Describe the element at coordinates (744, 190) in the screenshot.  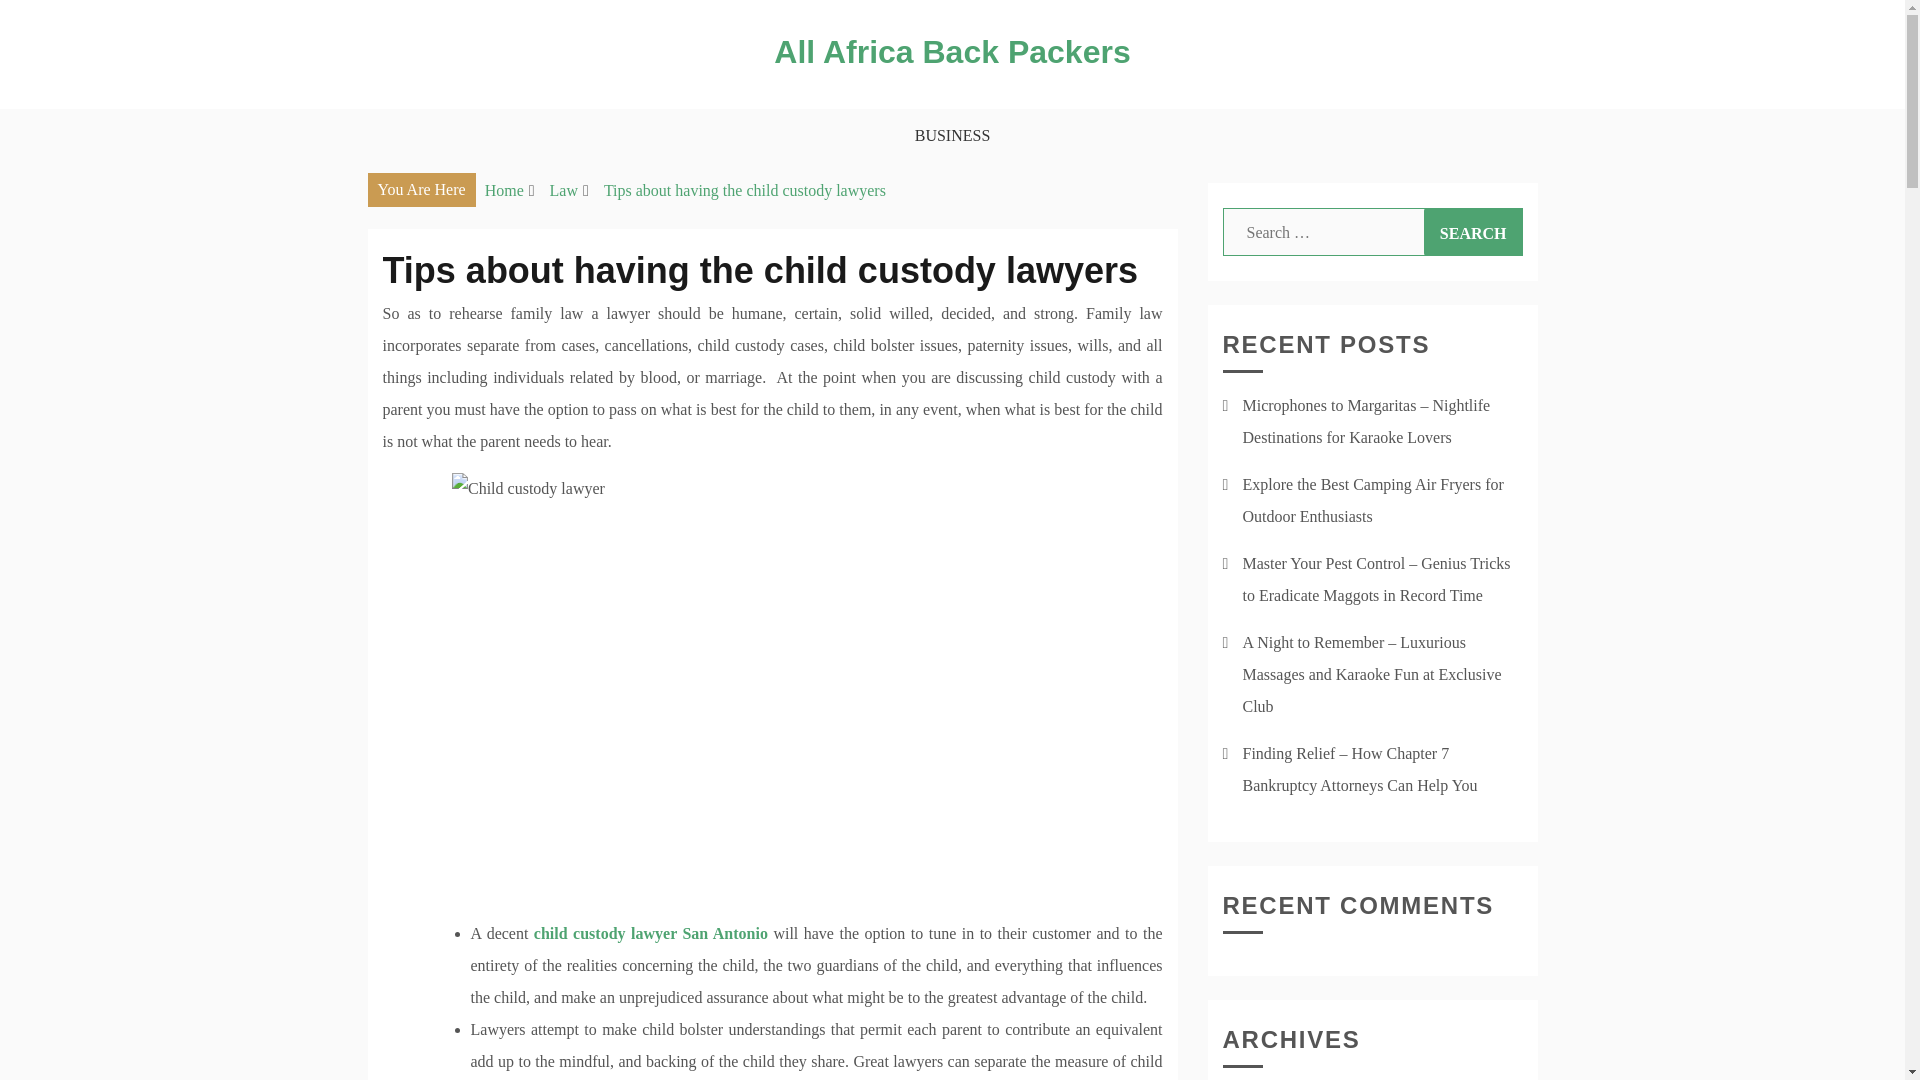
I see `Tips about having the child custody lawyers` at that location.